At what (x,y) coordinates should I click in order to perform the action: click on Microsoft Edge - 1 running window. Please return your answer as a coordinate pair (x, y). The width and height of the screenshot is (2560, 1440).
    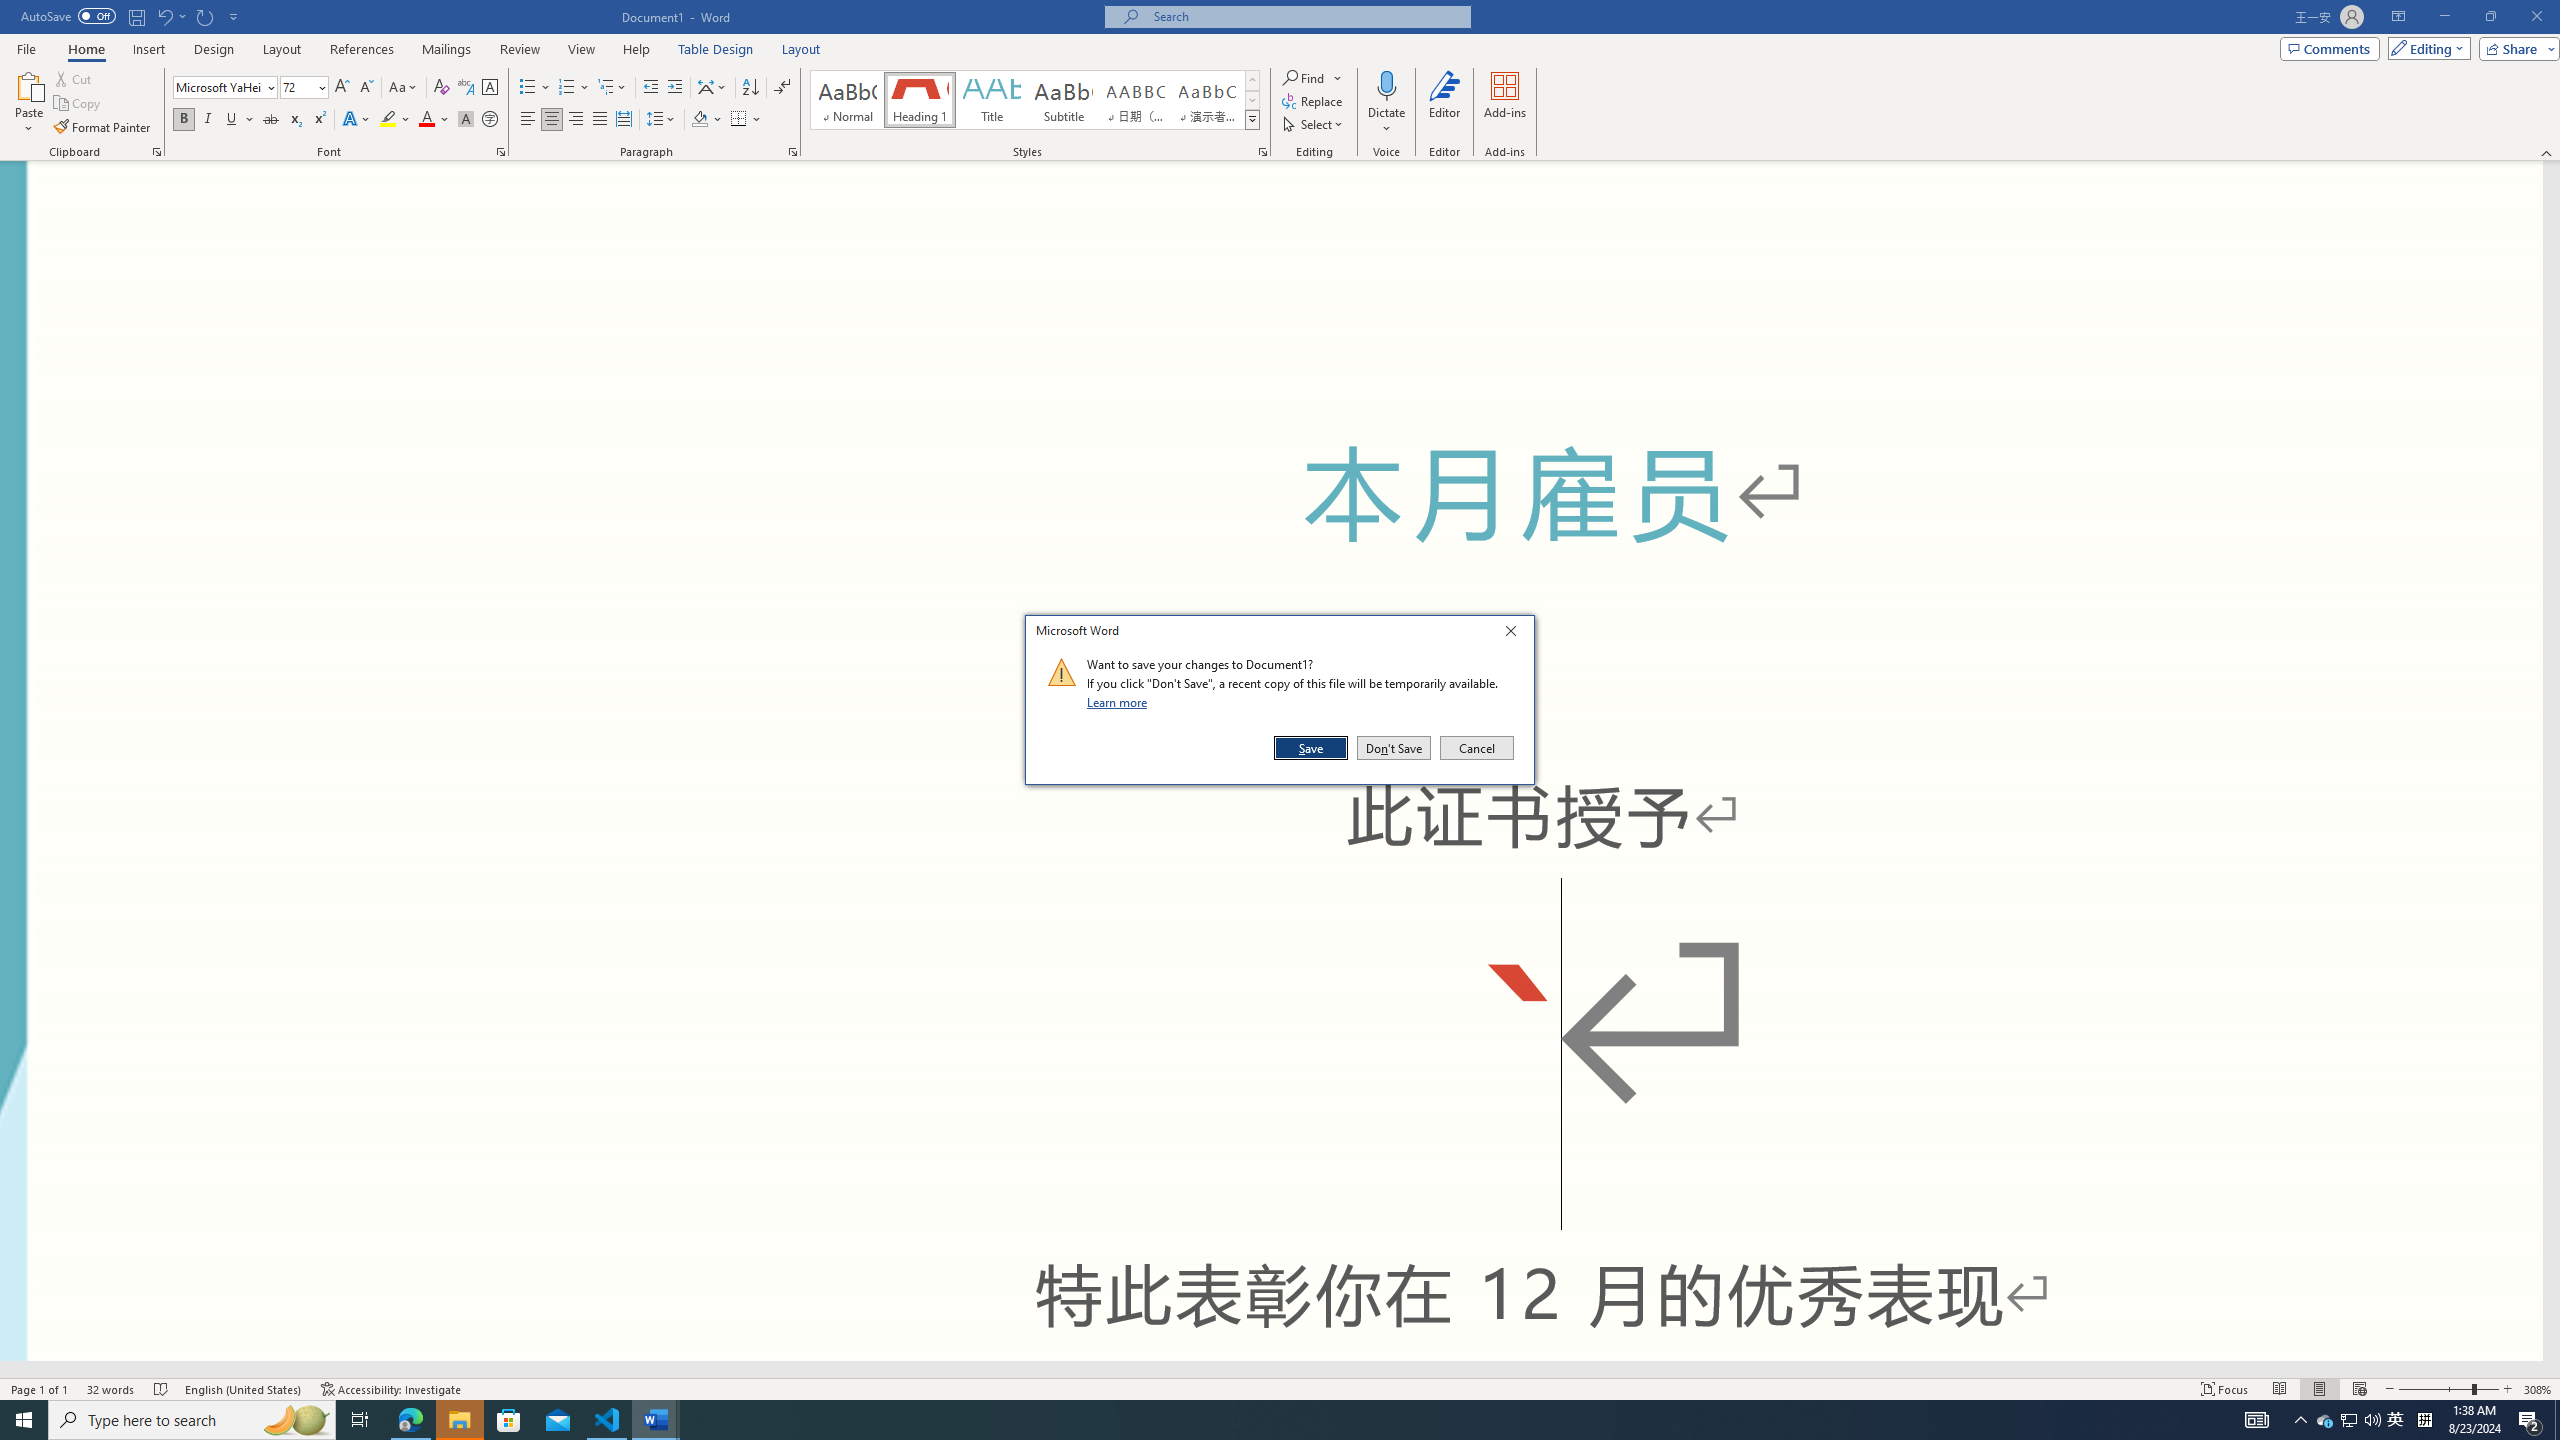
    Looking at the image, I should click on (410, 1420).